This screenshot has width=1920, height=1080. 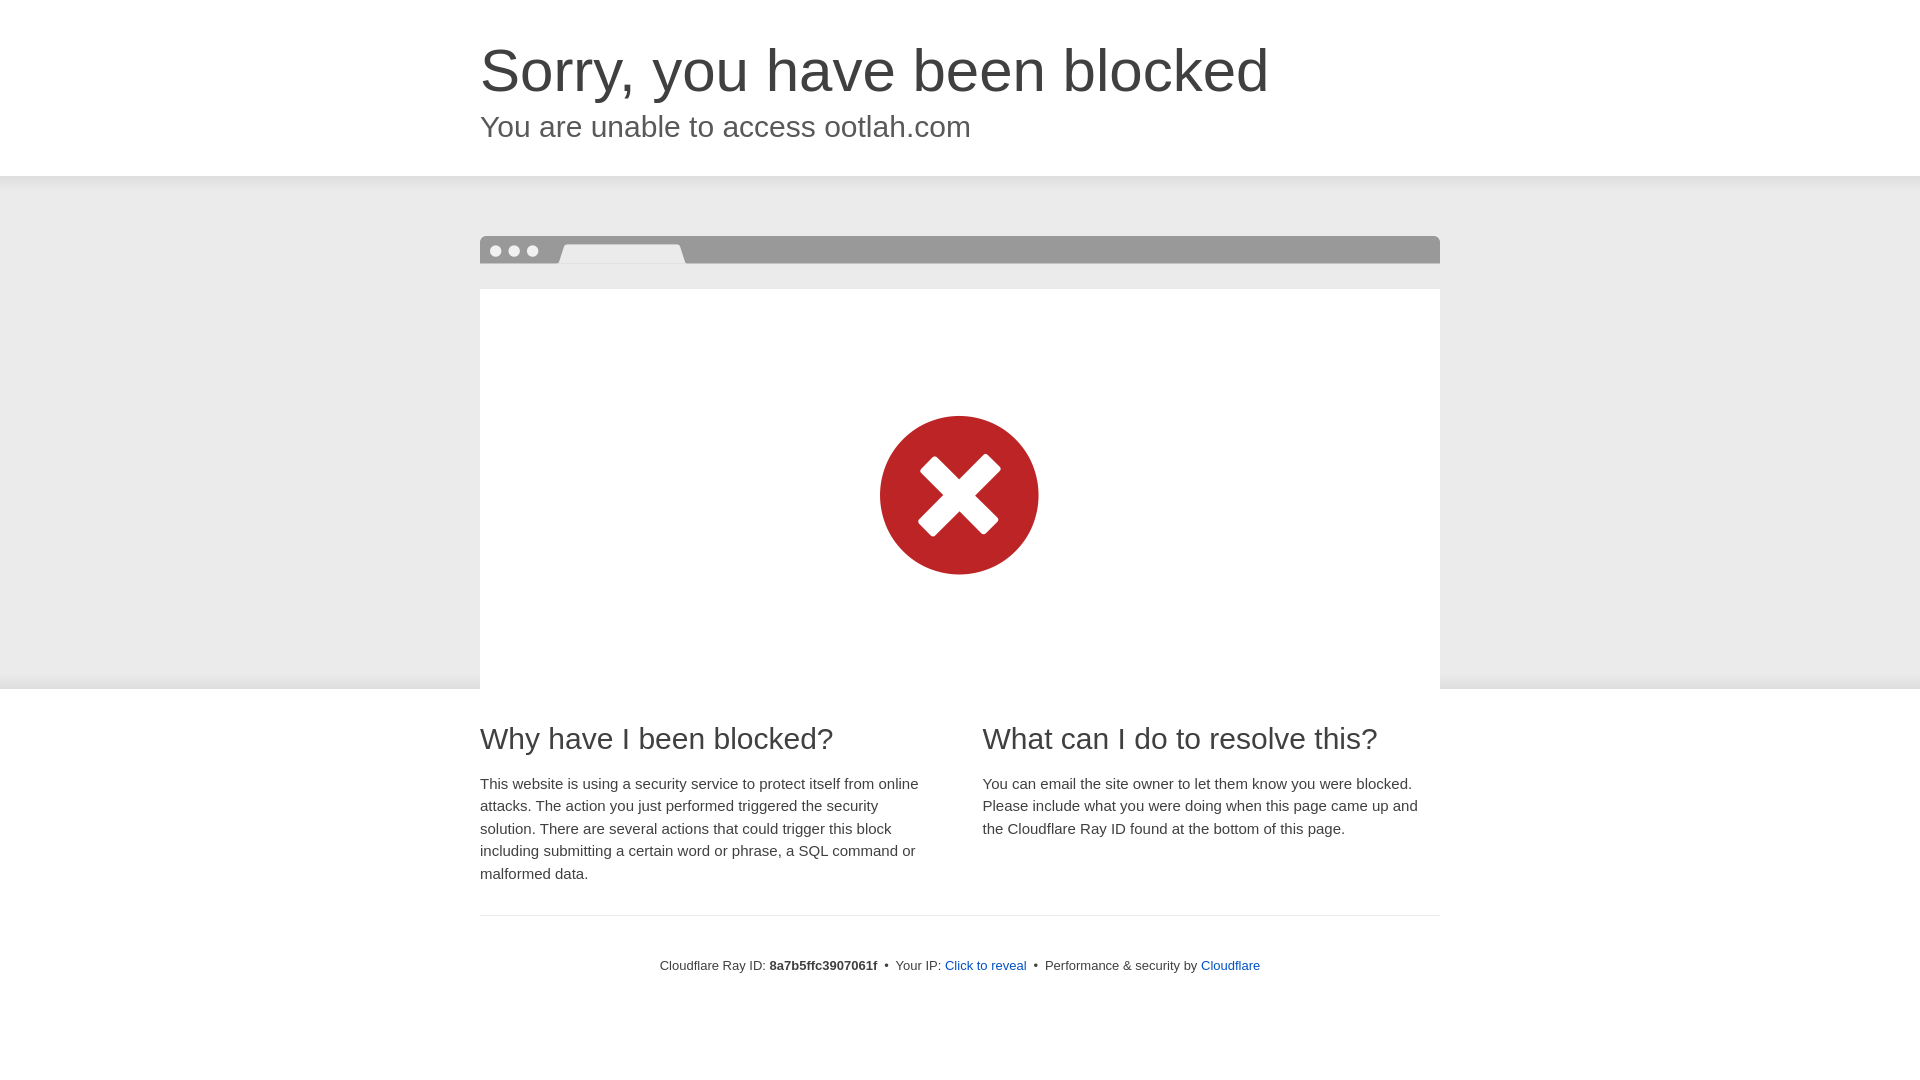 What do you see at coordinates (1230, 965) in the screenshot?
I see `Cloudflare` at bounding box center [1230, 965].